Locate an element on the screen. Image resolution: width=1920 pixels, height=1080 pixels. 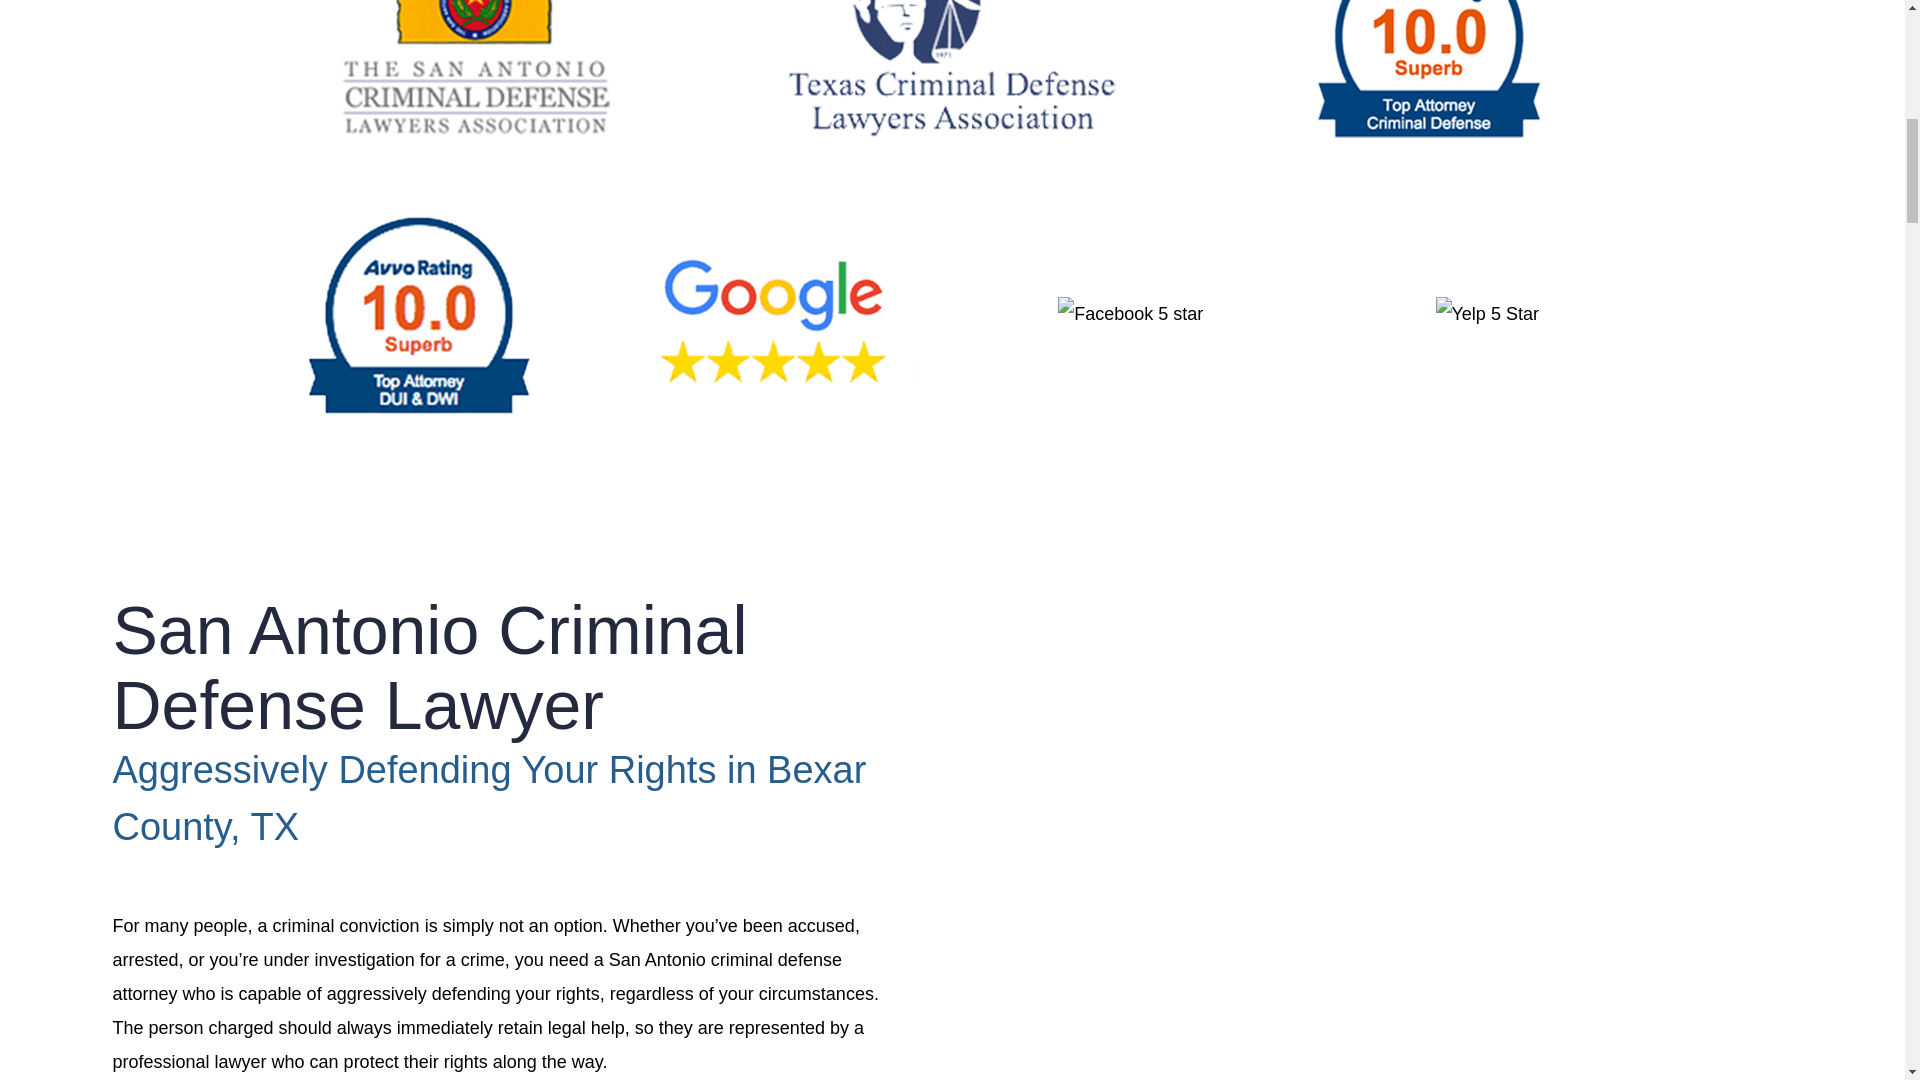
Yelp 5 Star is located at coordinates (1488, 314).